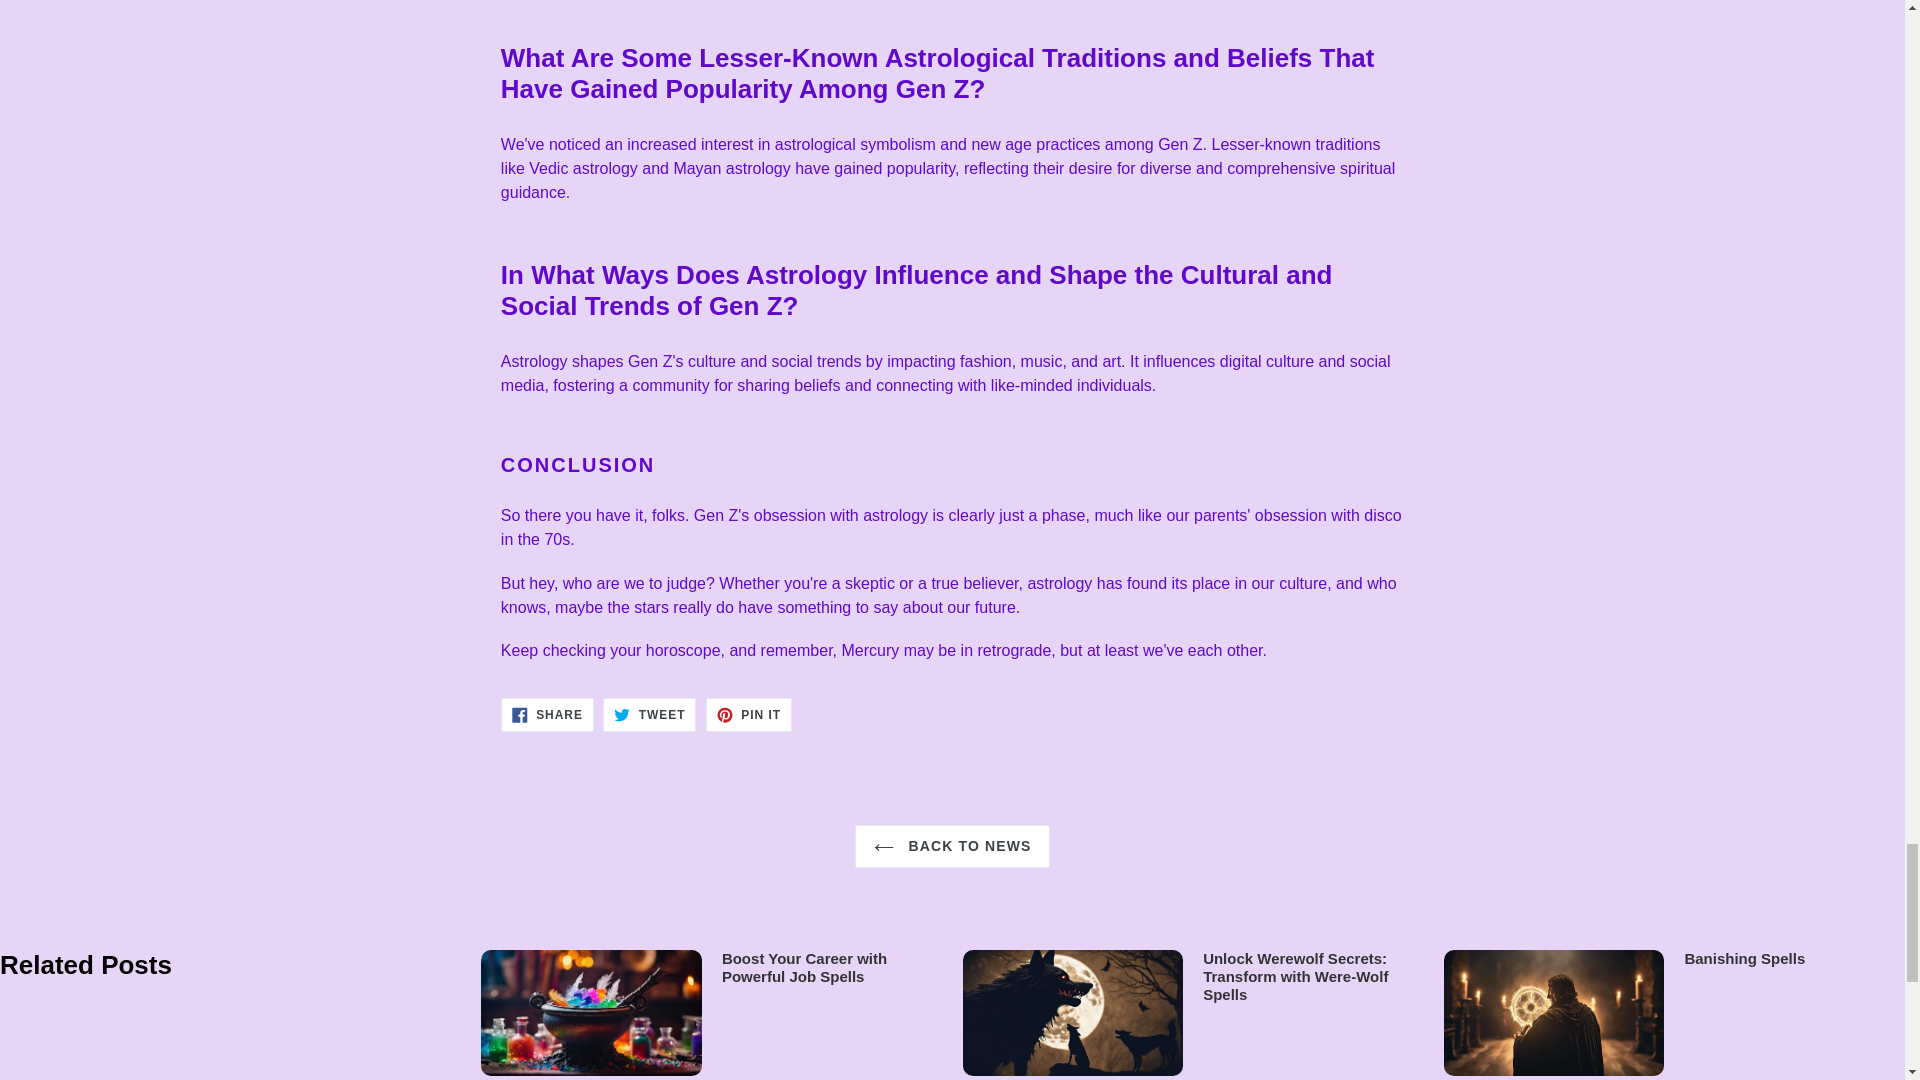 The width and height of the screenshot is (1920, 1080). Describe the element at coordinates (748, 714) in the screenshot. I see `Pin on Pinterest` at that location.